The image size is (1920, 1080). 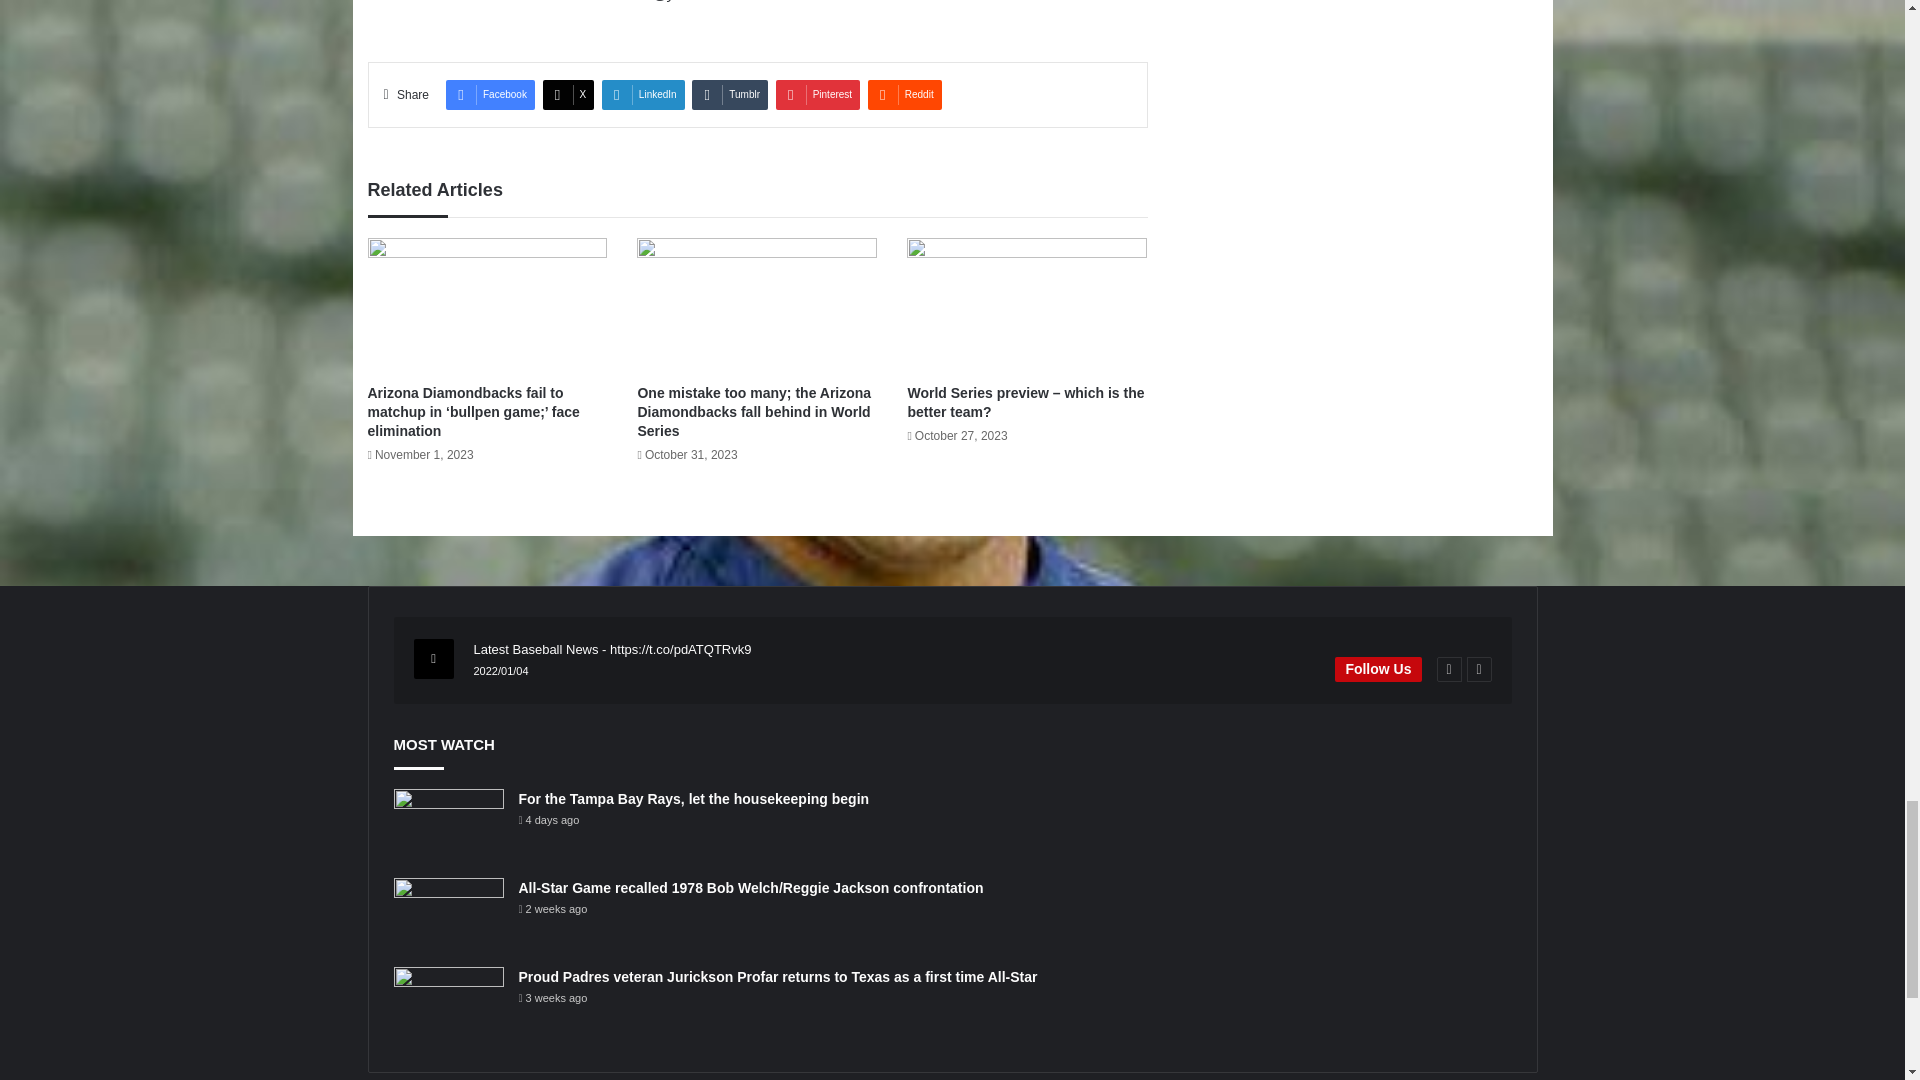 What do you see at coordinates (730, 94) in the screenshot?
I see `Tumblr` at bounding box center [730, 94].